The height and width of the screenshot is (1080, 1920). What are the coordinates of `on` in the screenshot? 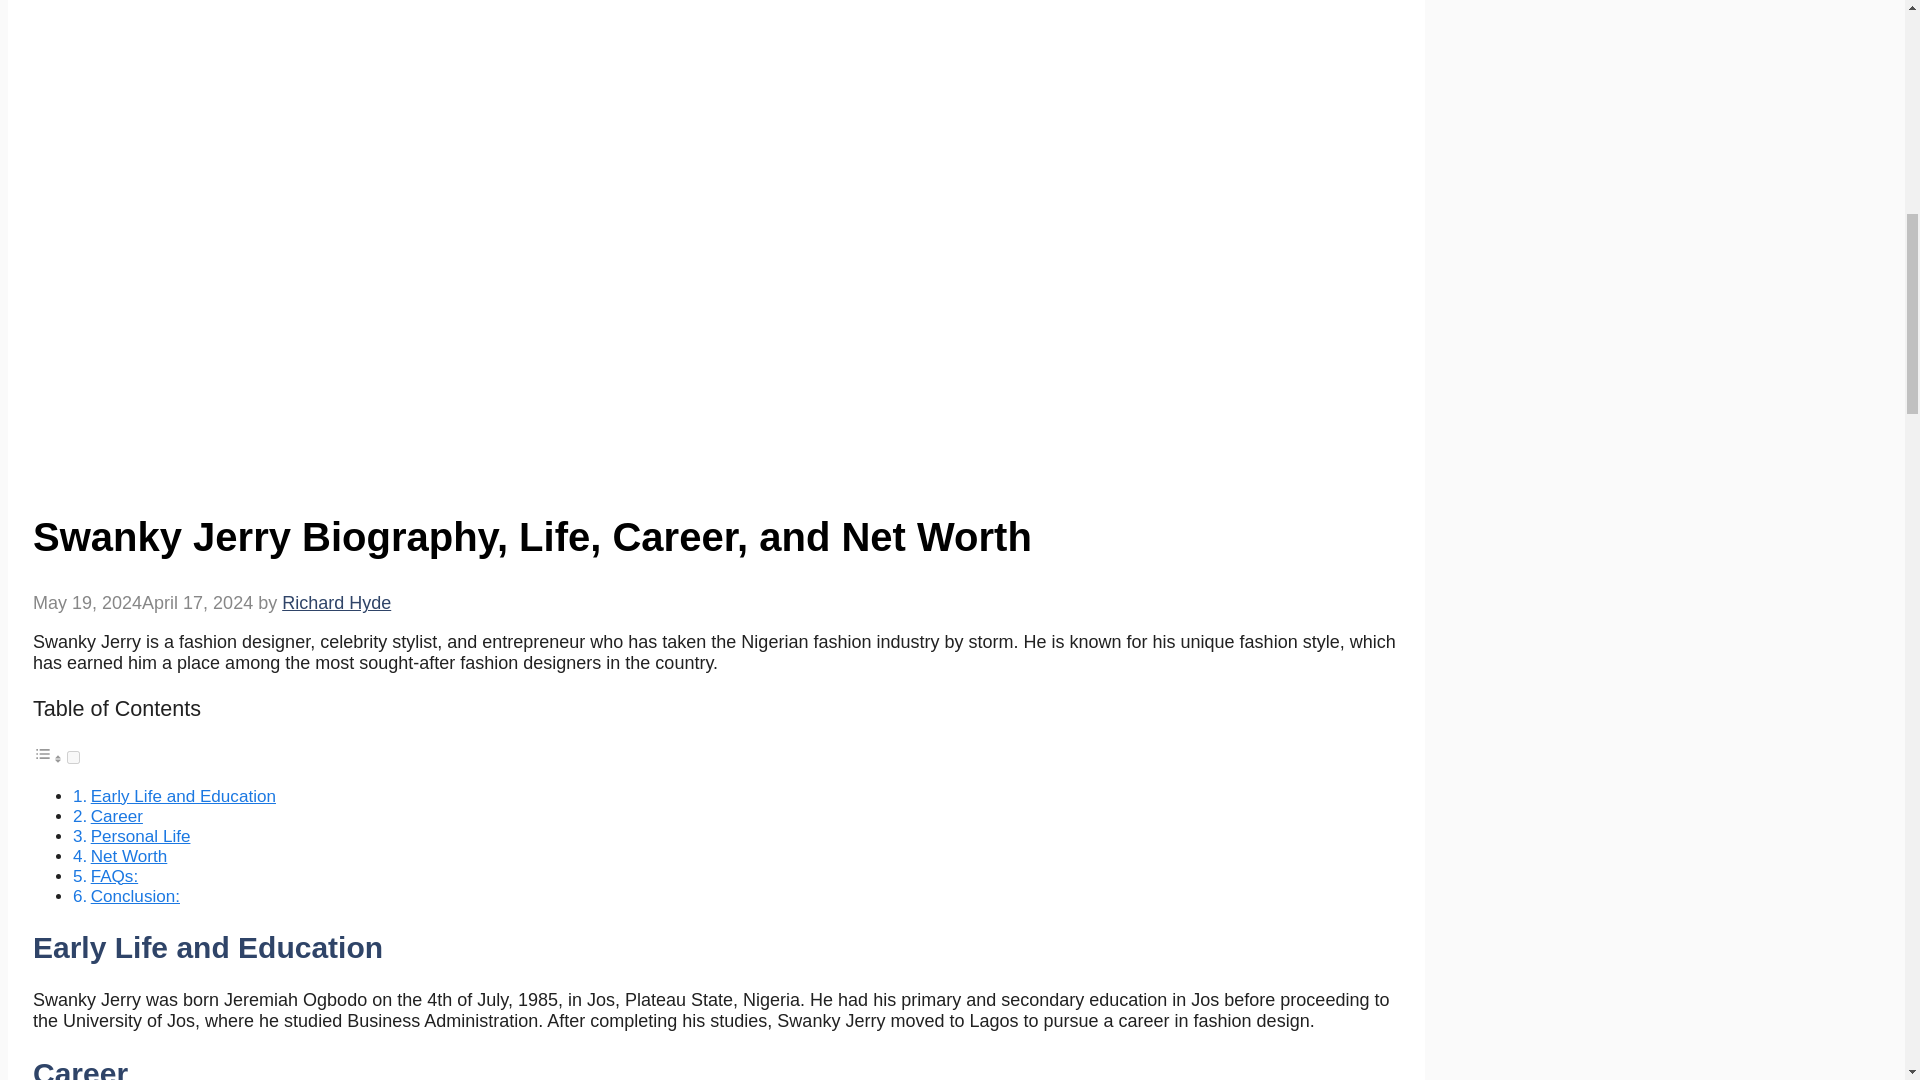 It's located at (74, 756).